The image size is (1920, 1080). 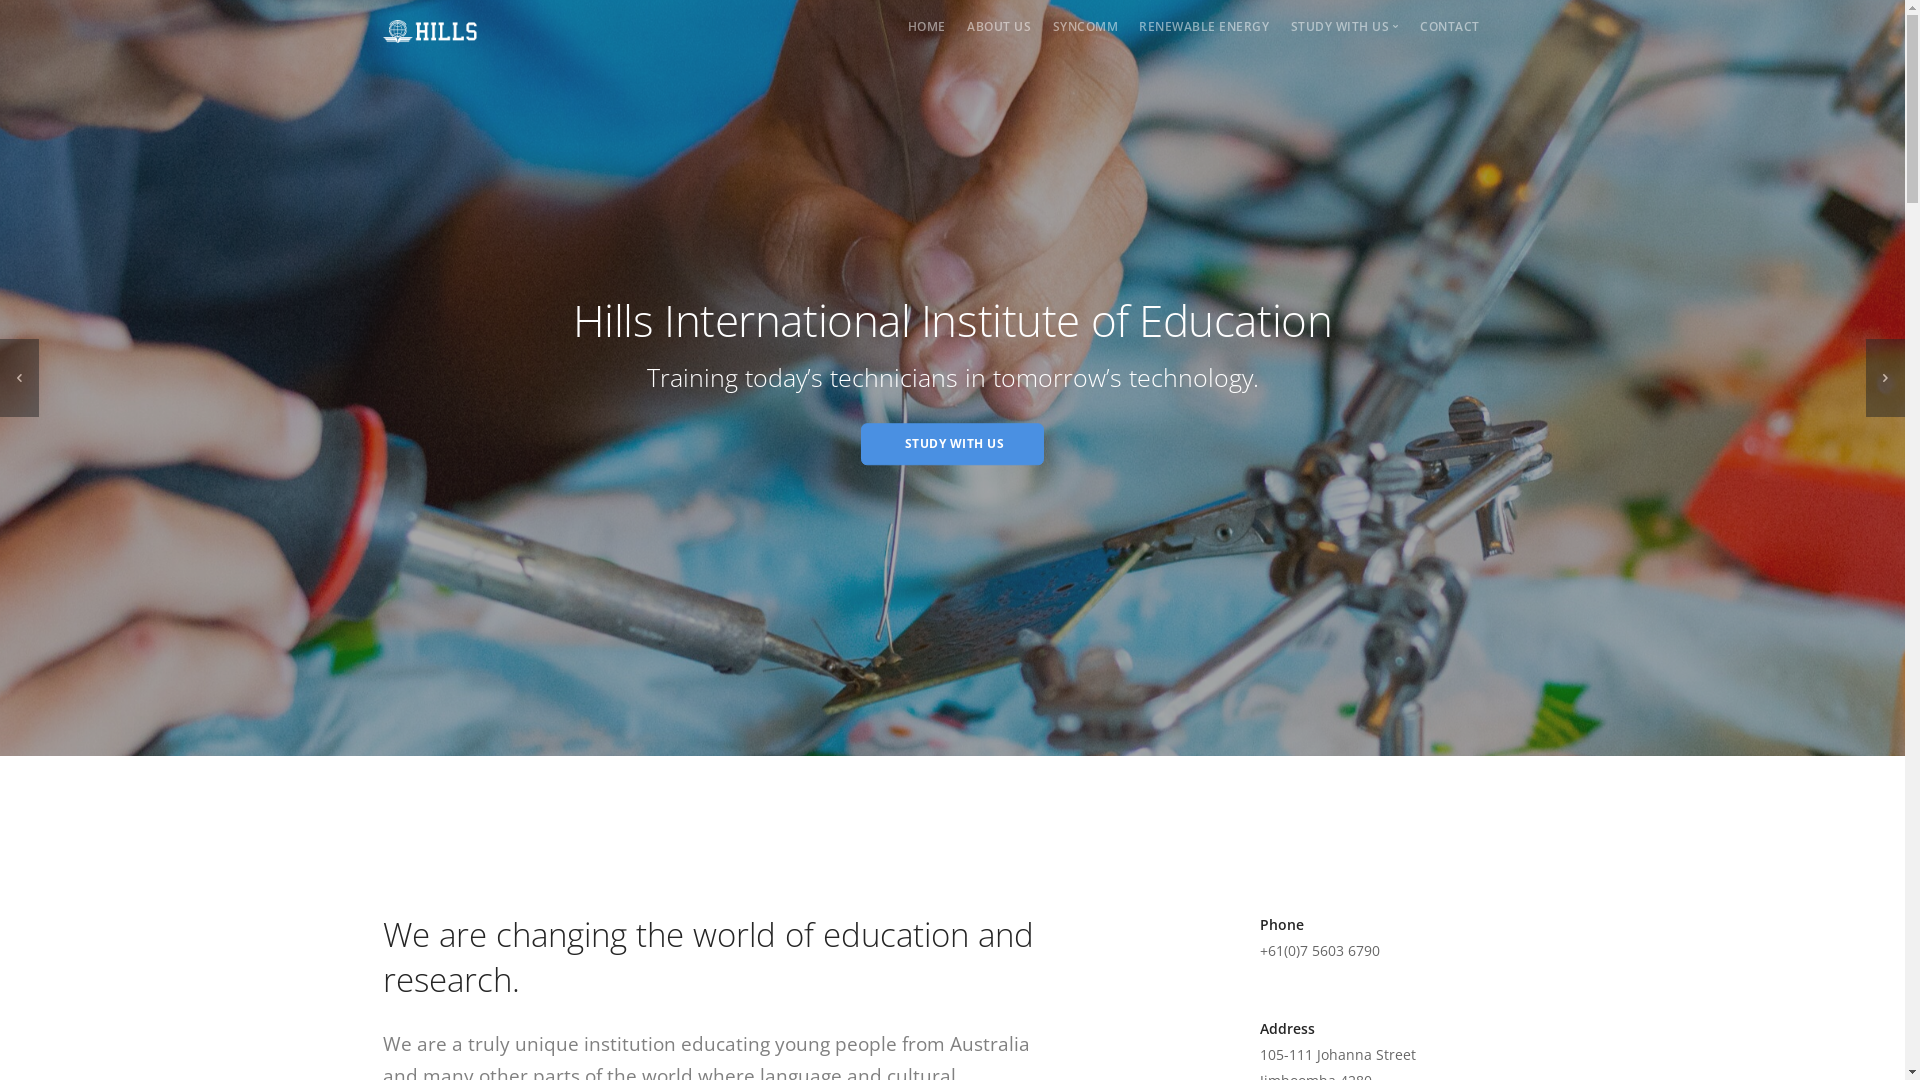 What do you see at coordinates (1086, 26) in the screenshot?
I see `SYNCOMM` at bounding box center [1086, 26].